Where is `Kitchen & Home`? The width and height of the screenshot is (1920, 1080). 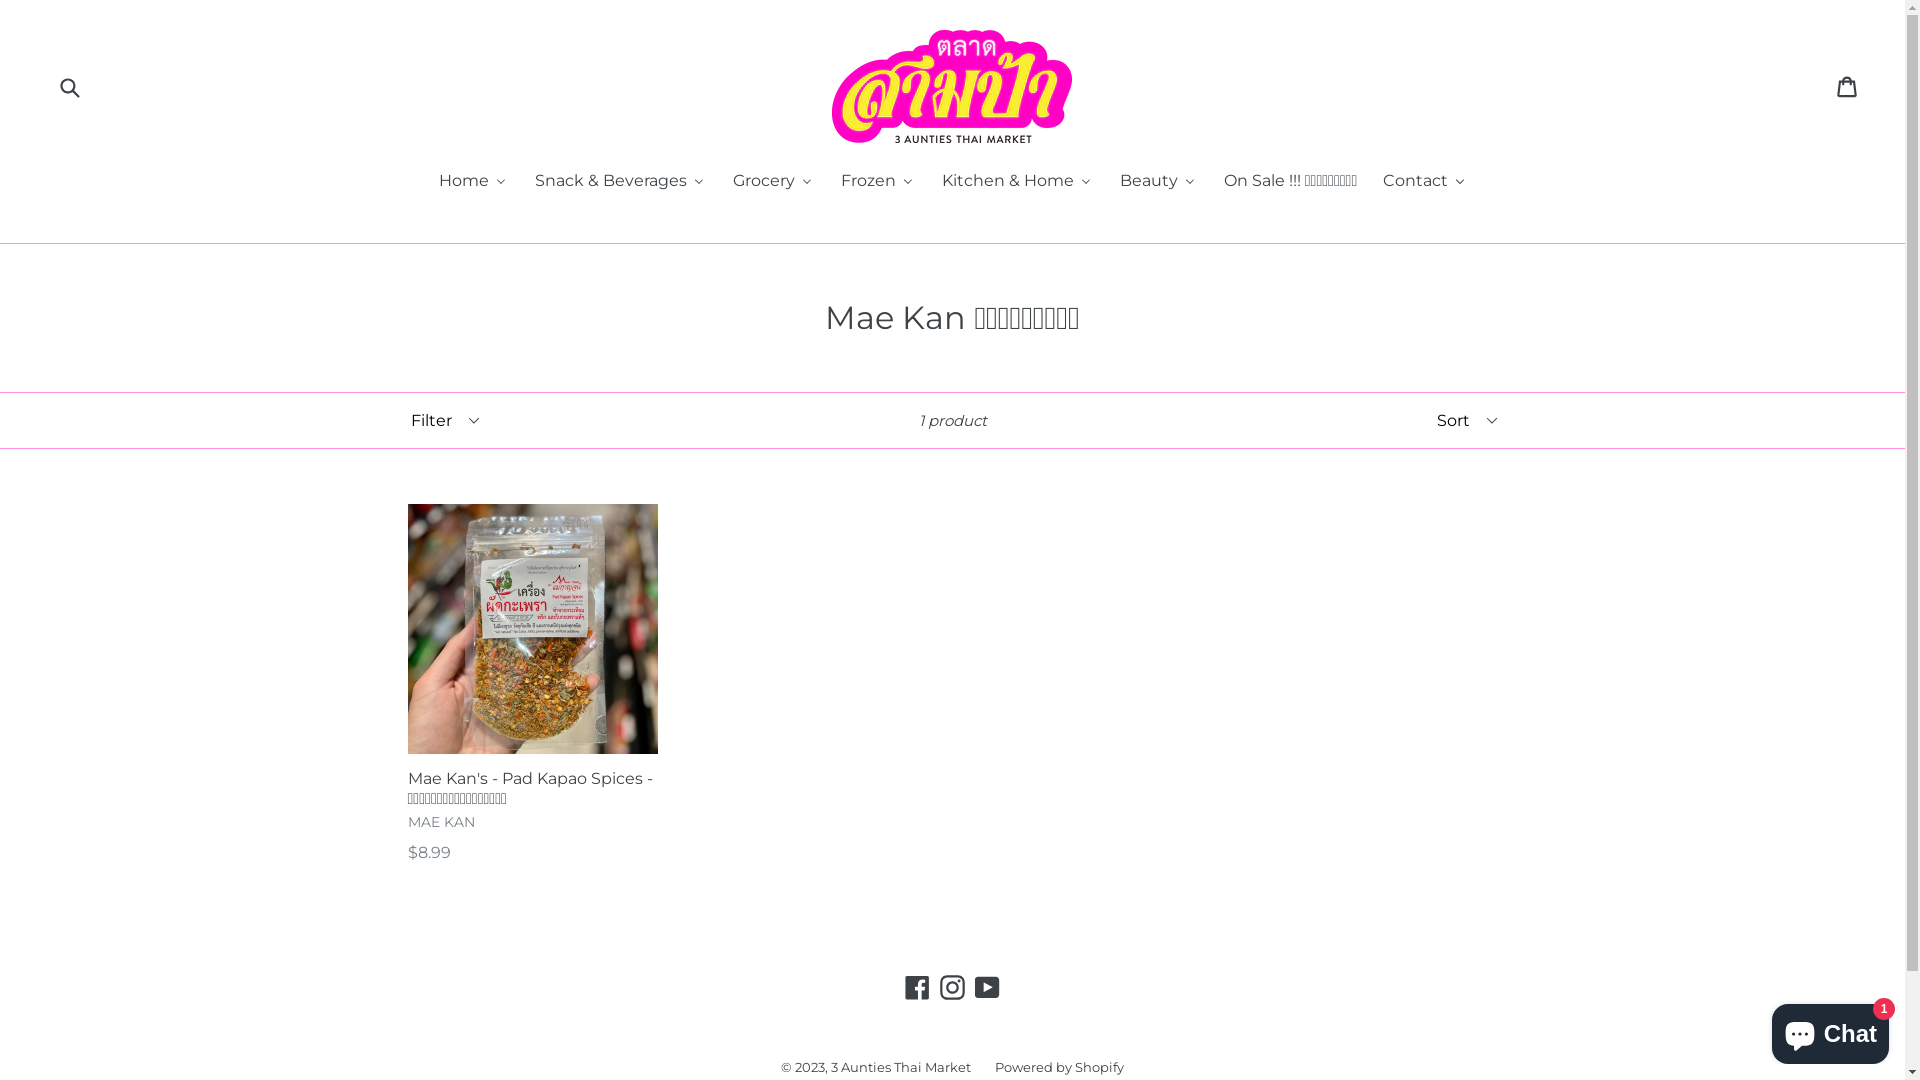 Kitchen & Home is located at coordinates (1017, 182).